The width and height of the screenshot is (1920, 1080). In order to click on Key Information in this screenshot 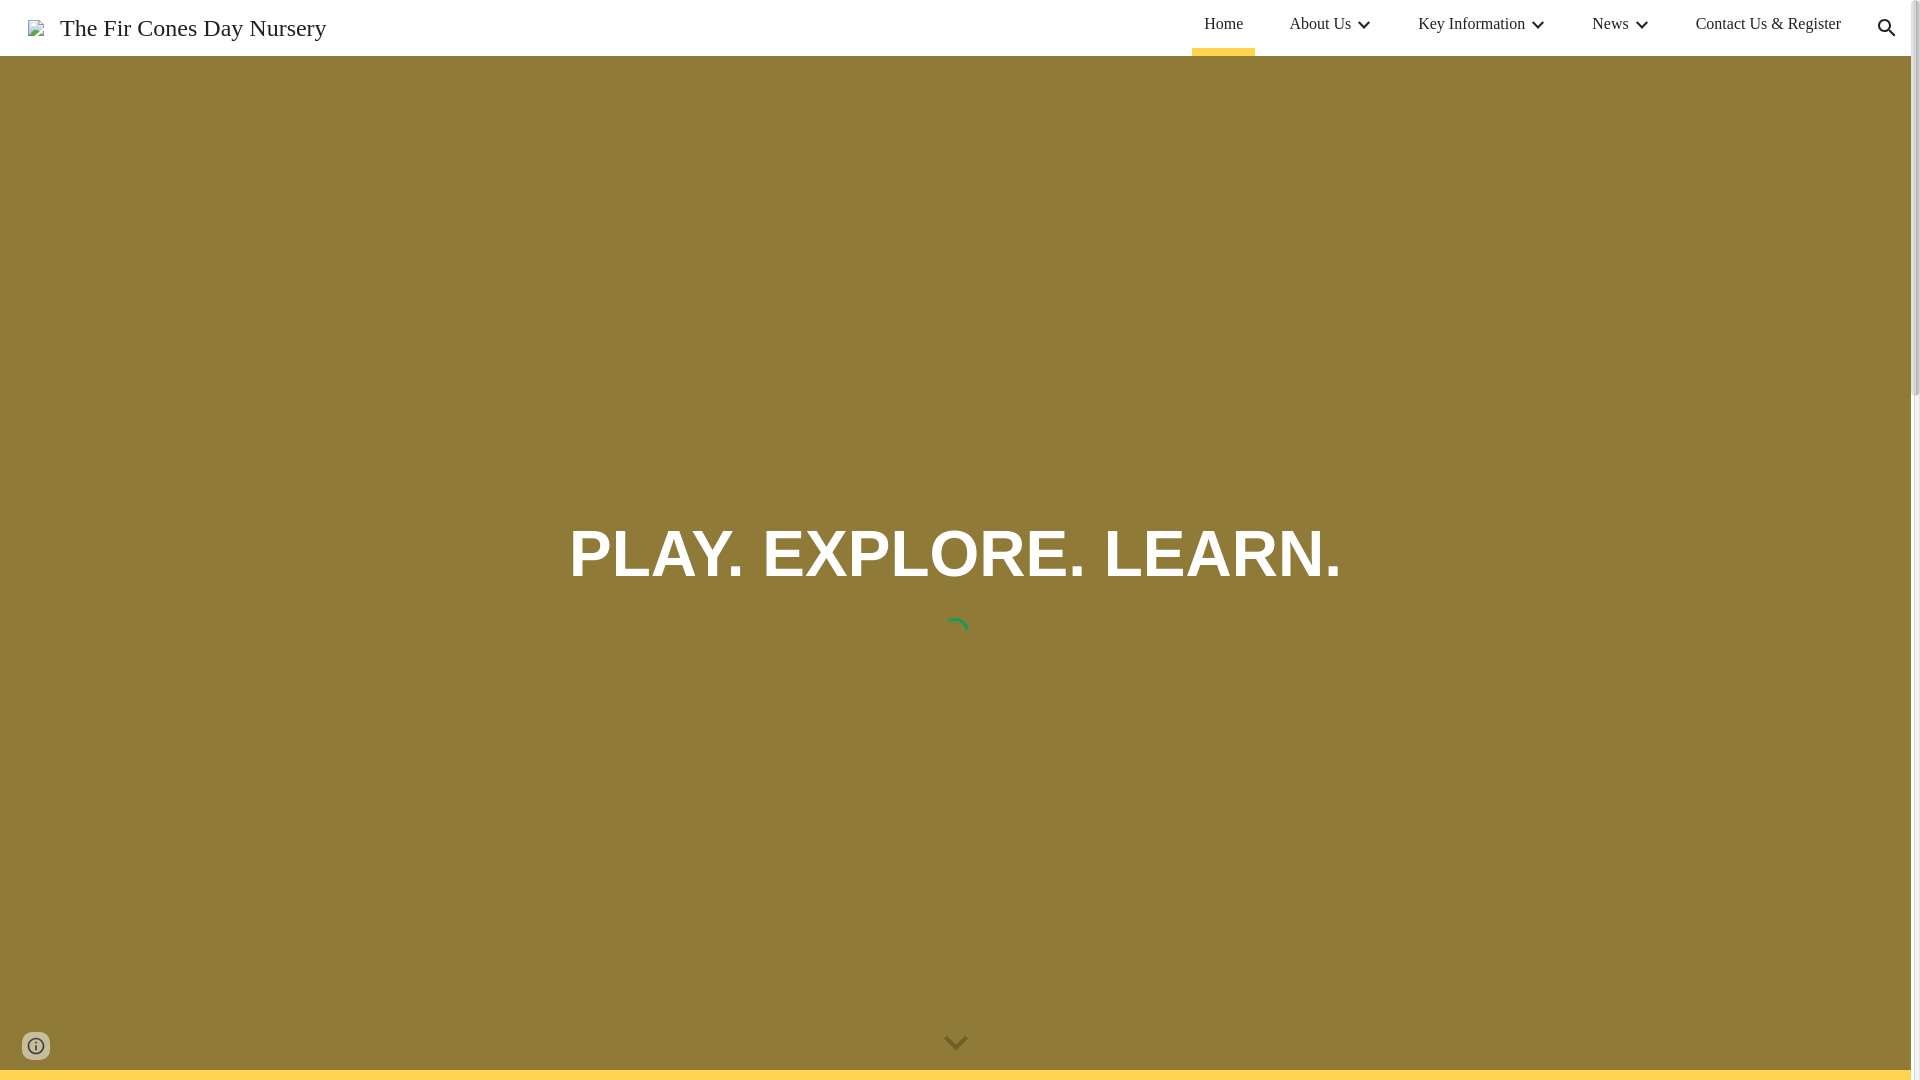, I will do `click(1471, 23)`.